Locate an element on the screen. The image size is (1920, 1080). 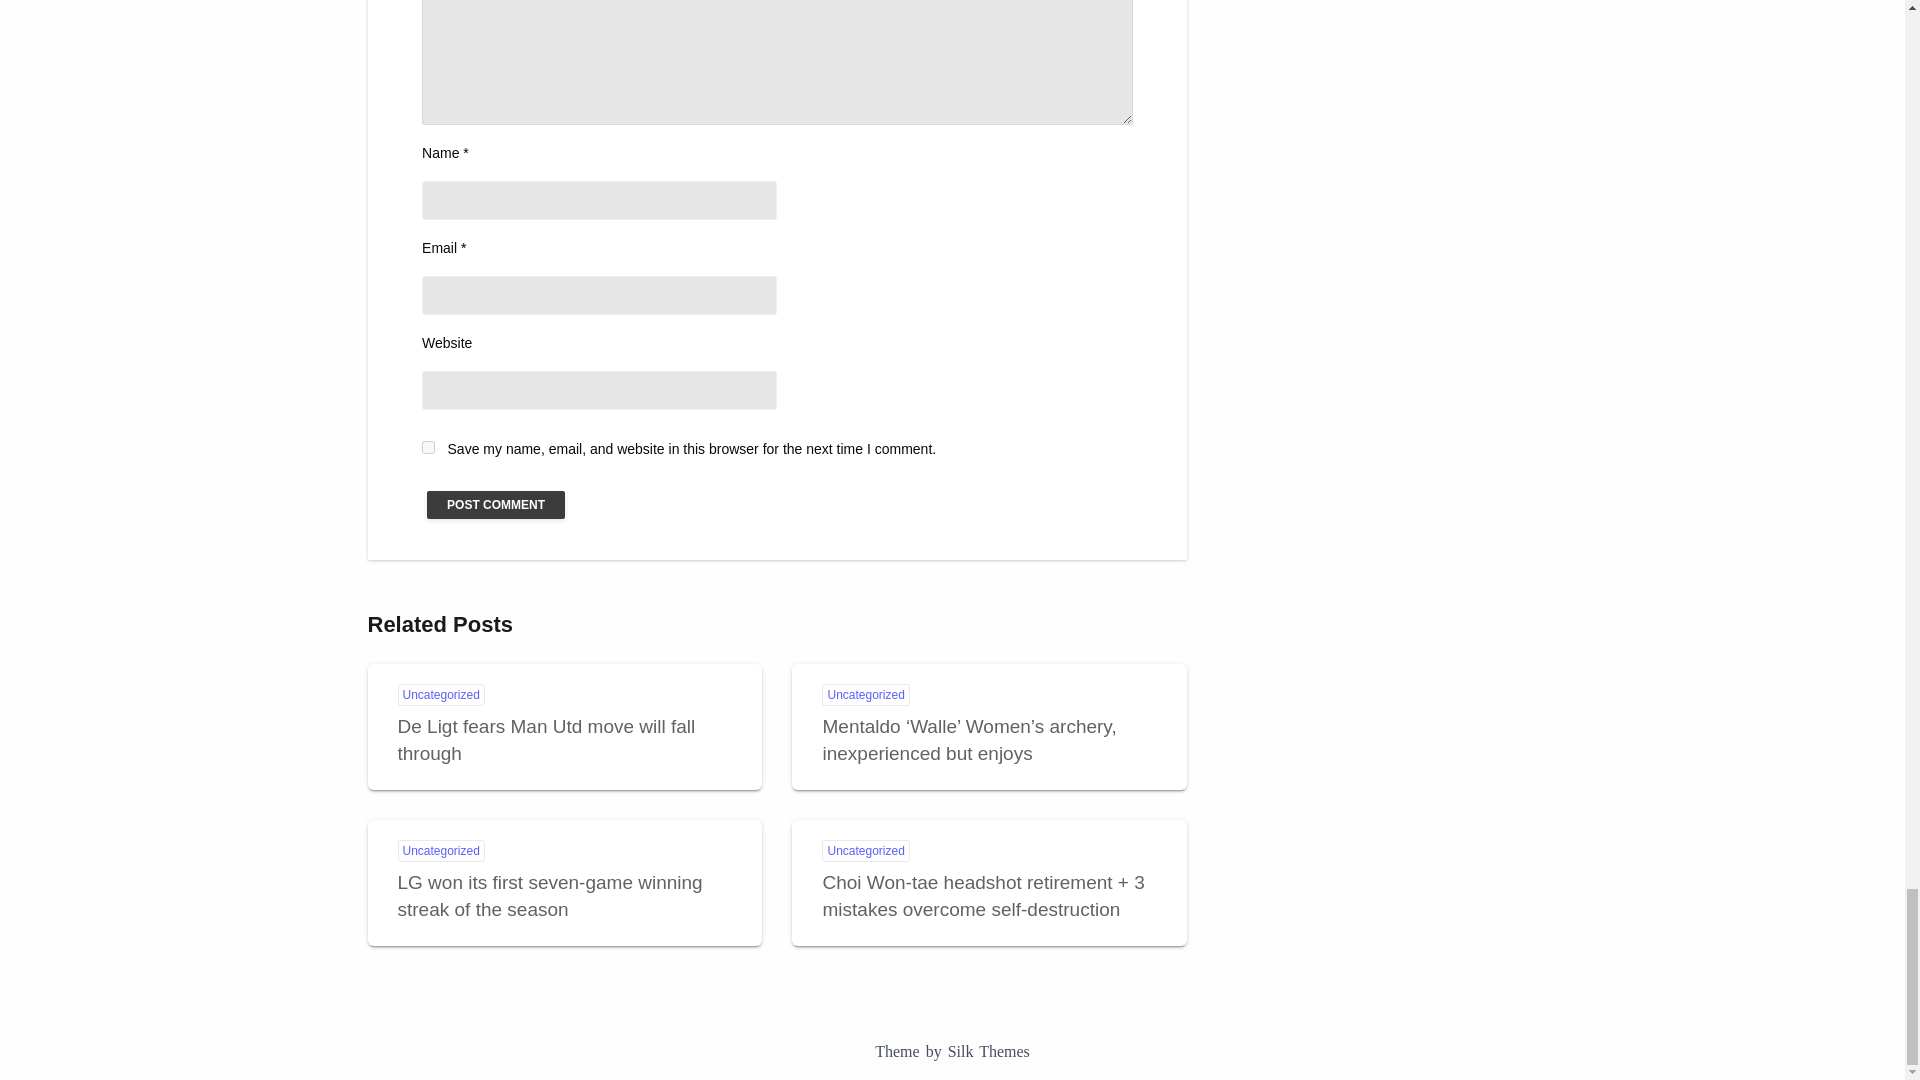
yes is located at coordinates (428, 446).